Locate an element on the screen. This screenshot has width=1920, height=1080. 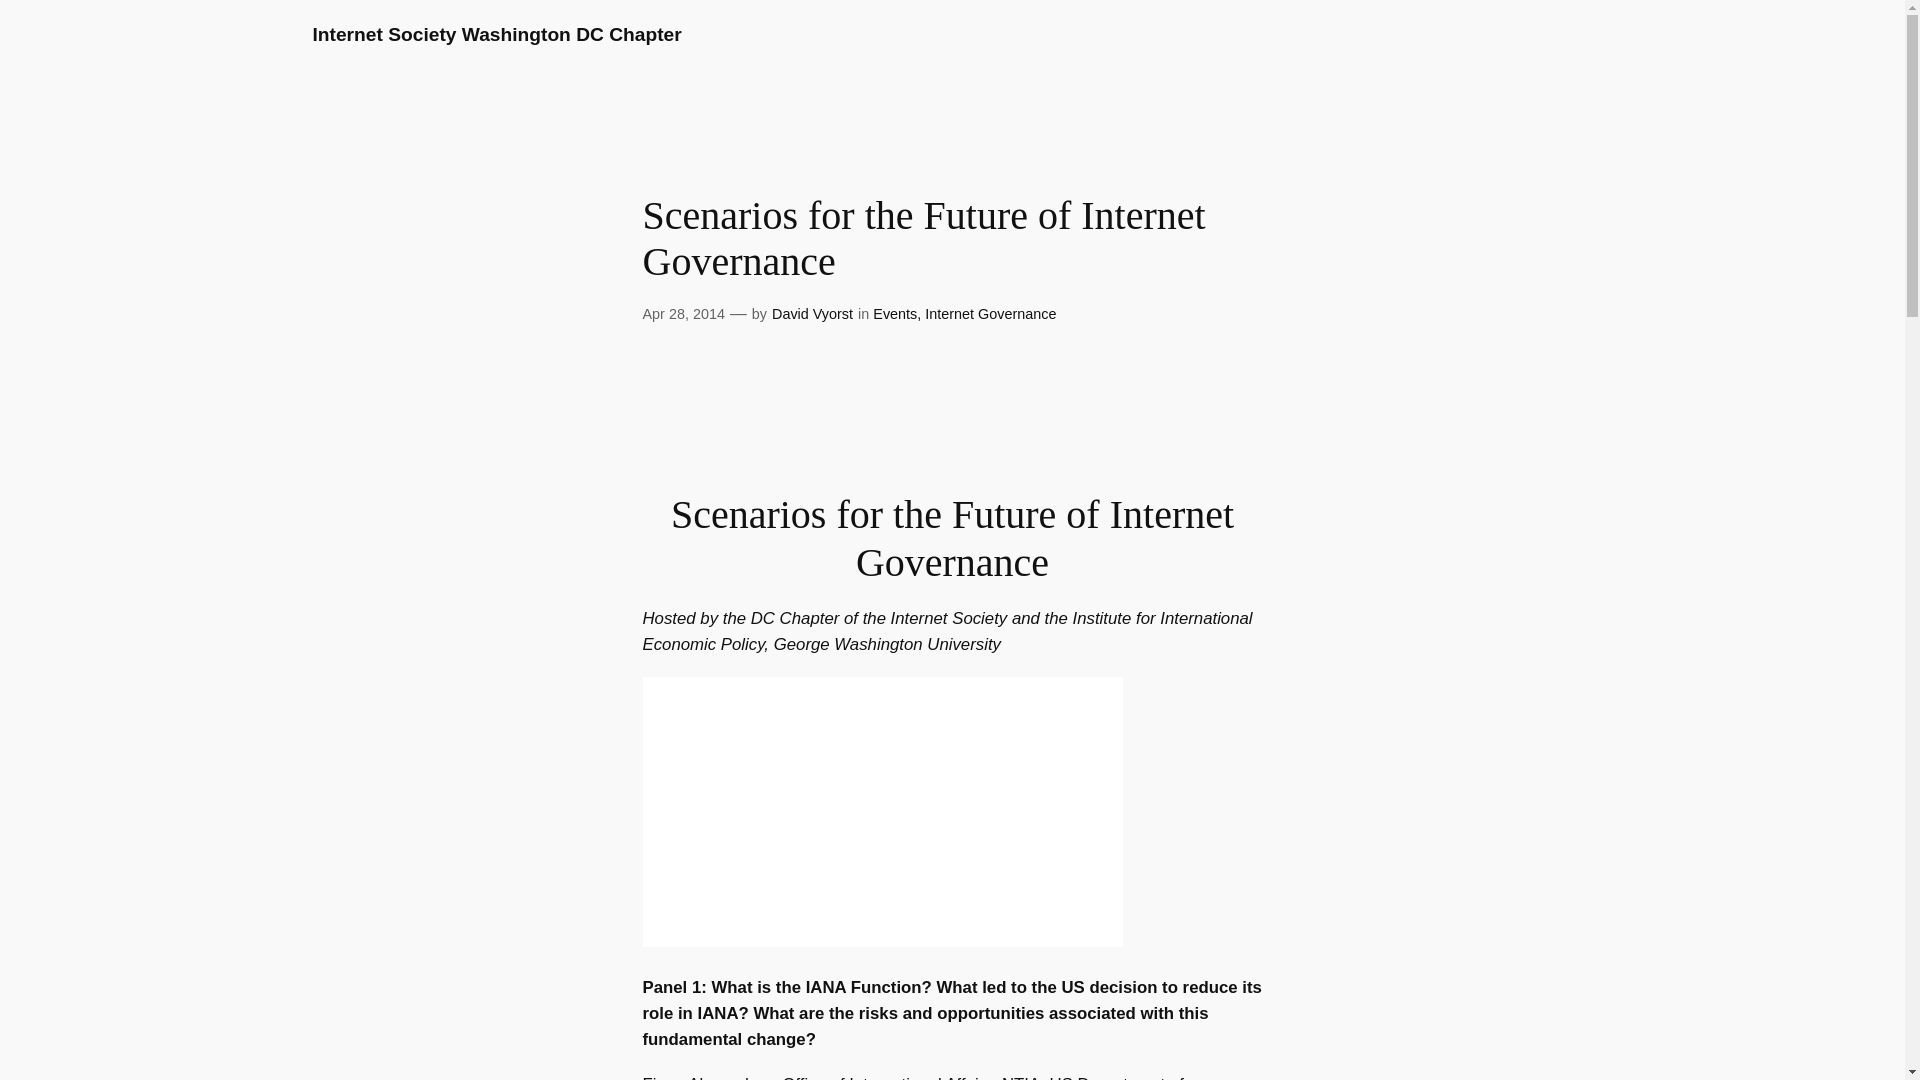
Internet Society Washington DC Chapter is located at coordinates (496, 34).